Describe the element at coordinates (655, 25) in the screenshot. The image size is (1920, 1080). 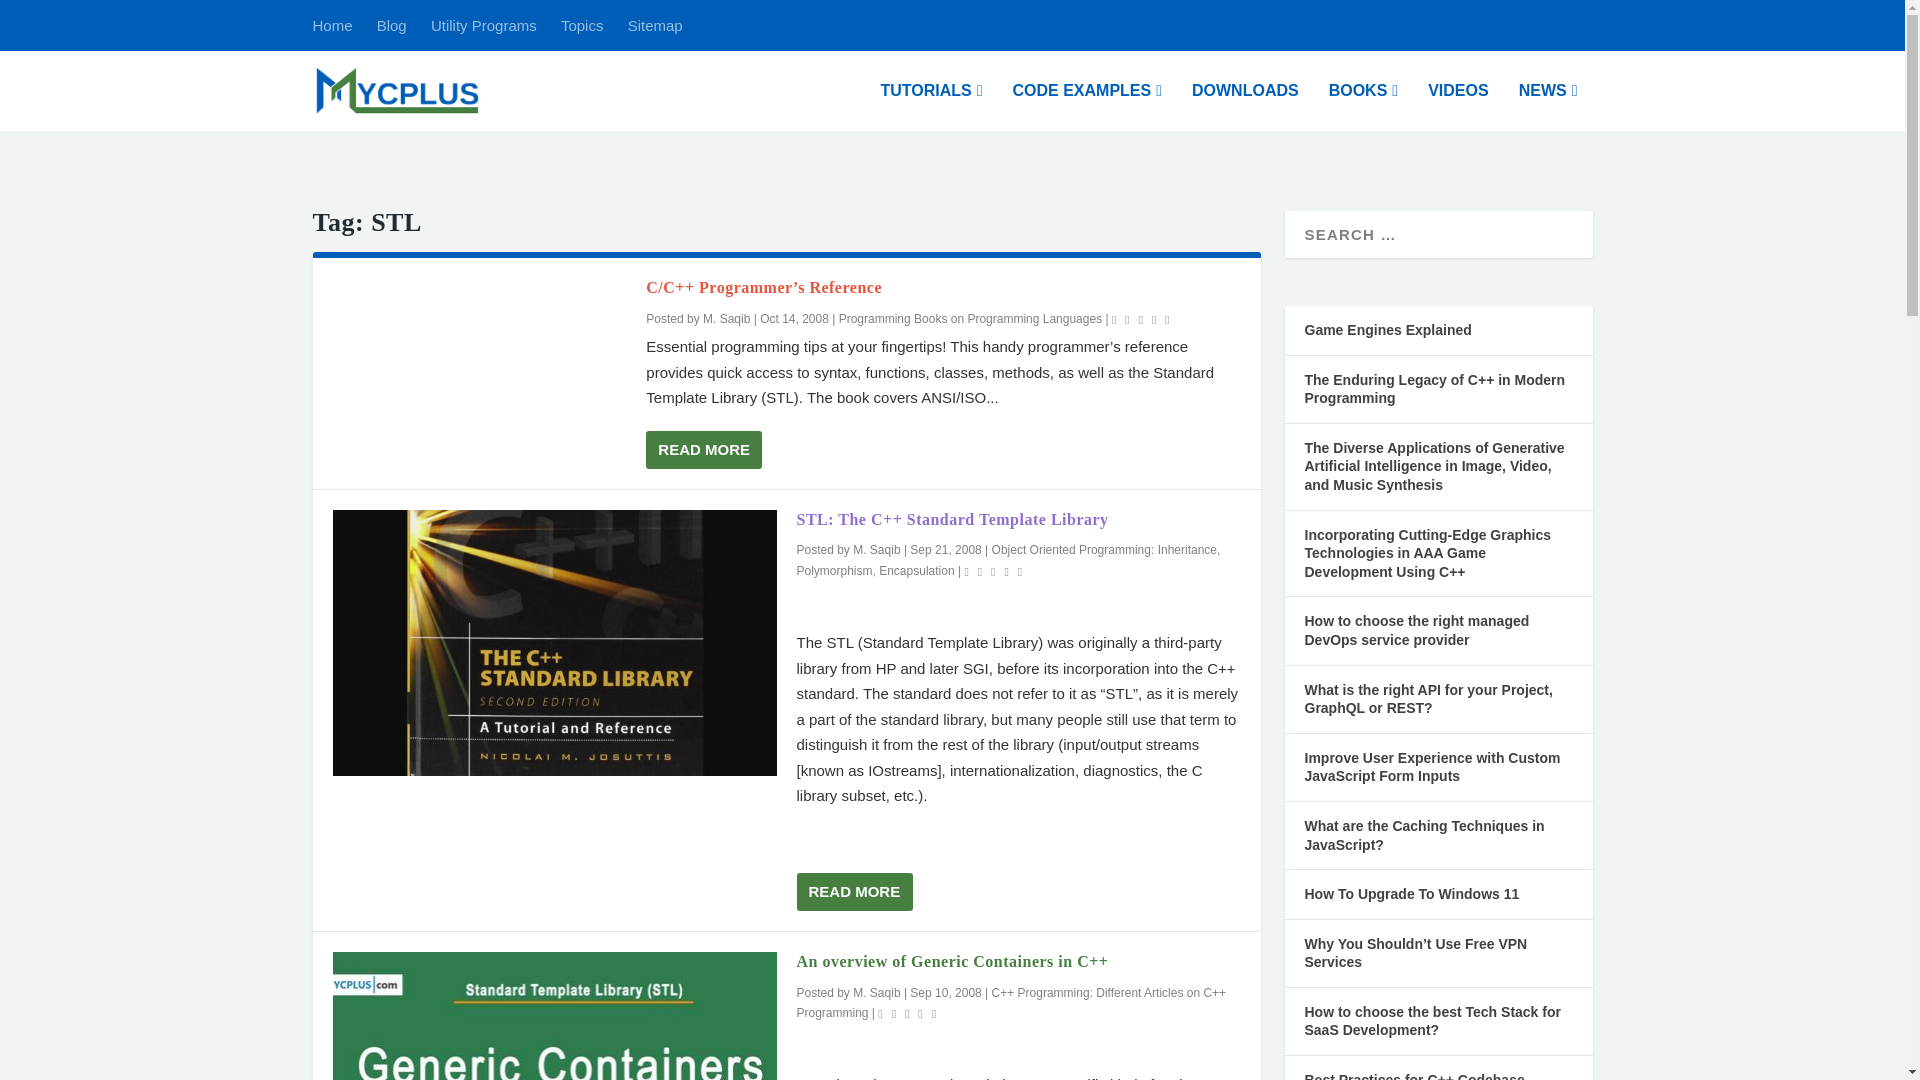
I see `Sitemap` at that location.